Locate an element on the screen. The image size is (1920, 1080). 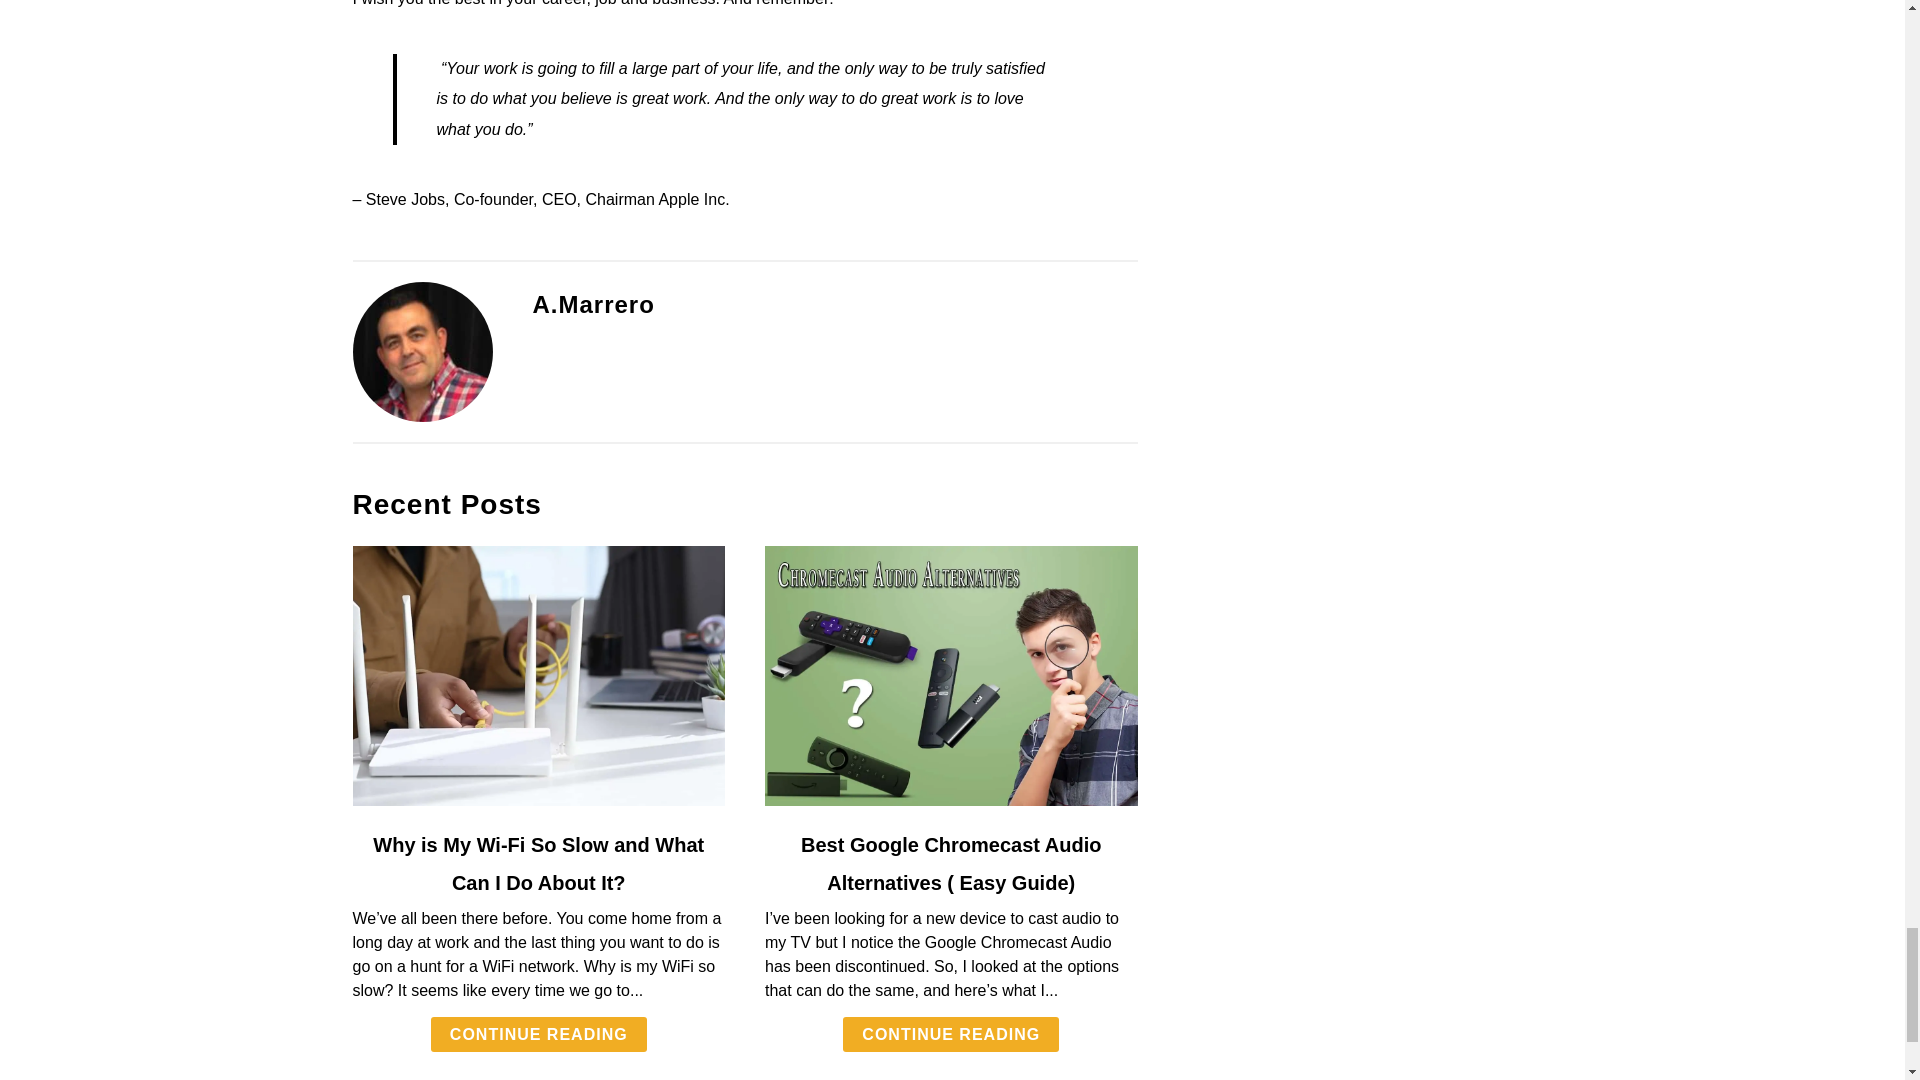
A.Marrero is located at coordinates (592, 304).